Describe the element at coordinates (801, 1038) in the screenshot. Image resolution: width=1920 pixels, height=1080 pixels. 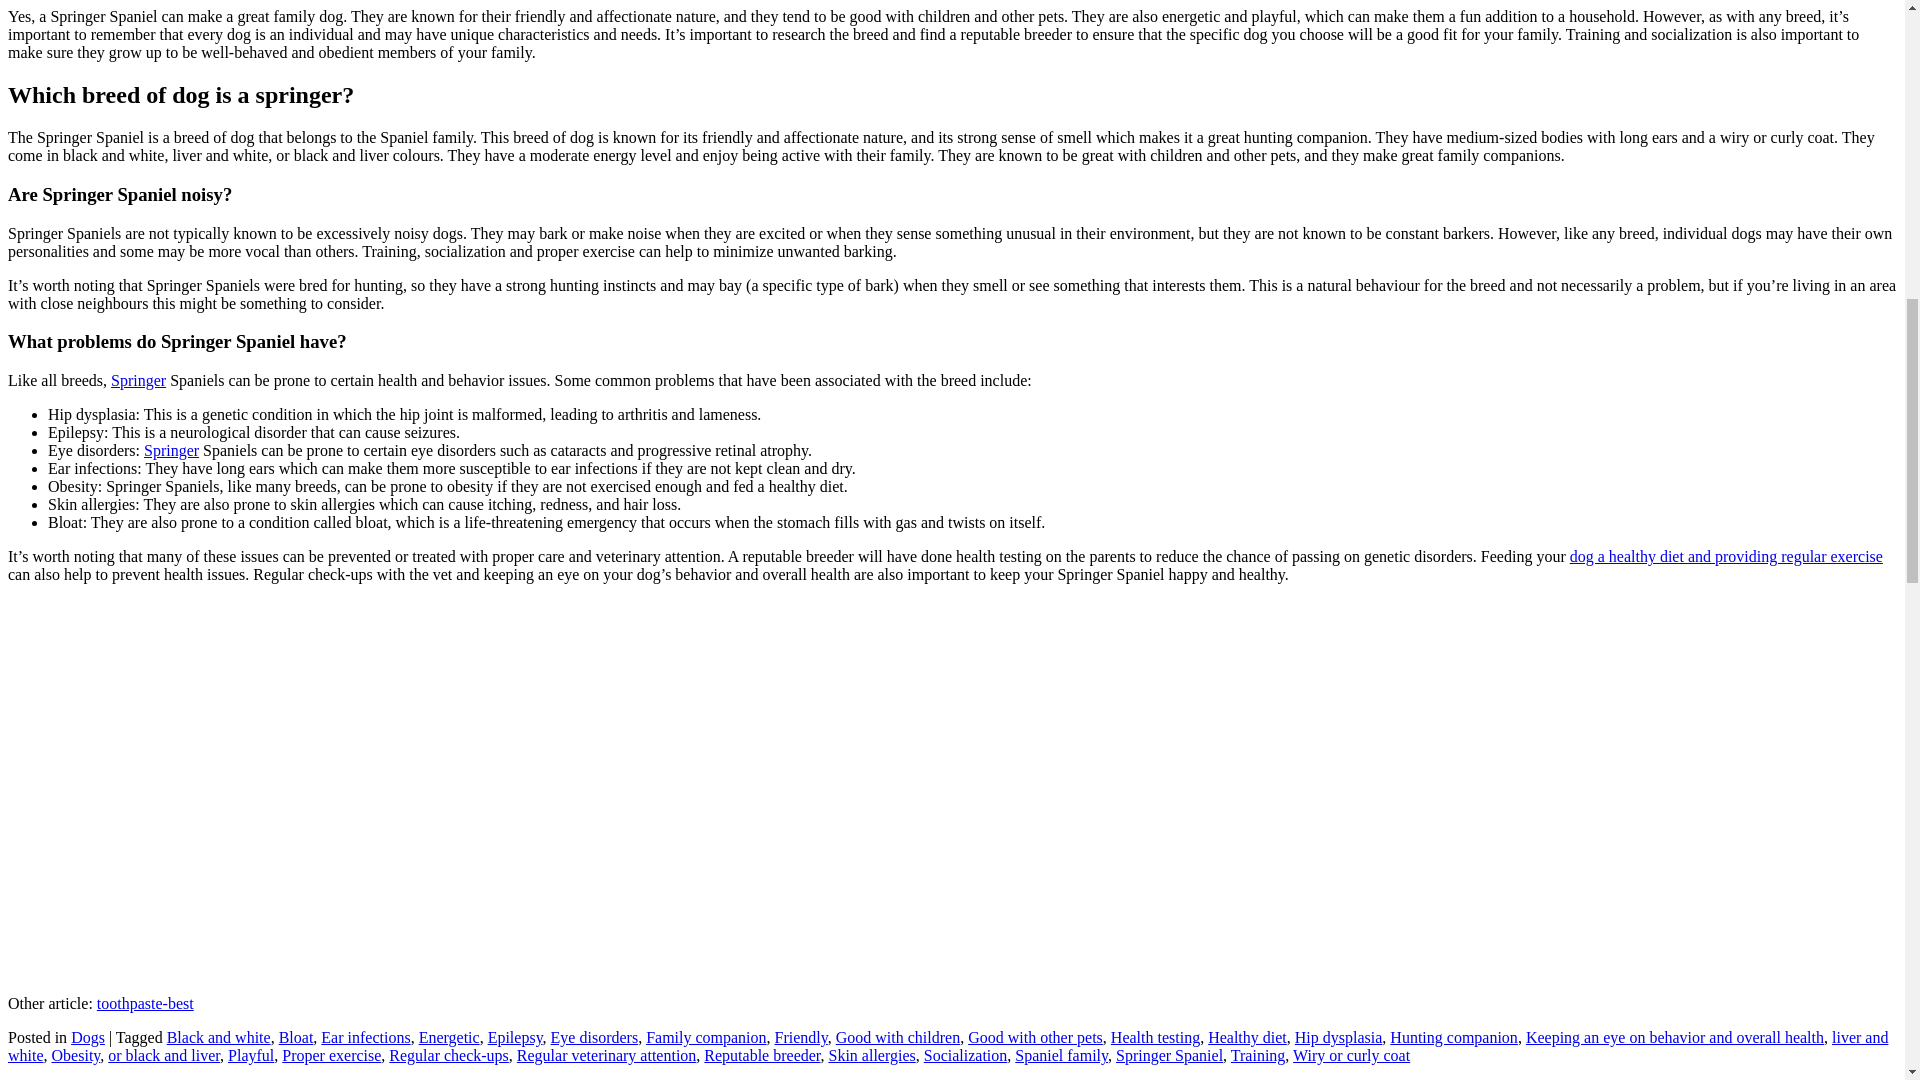
I see `Friendly` at that location.